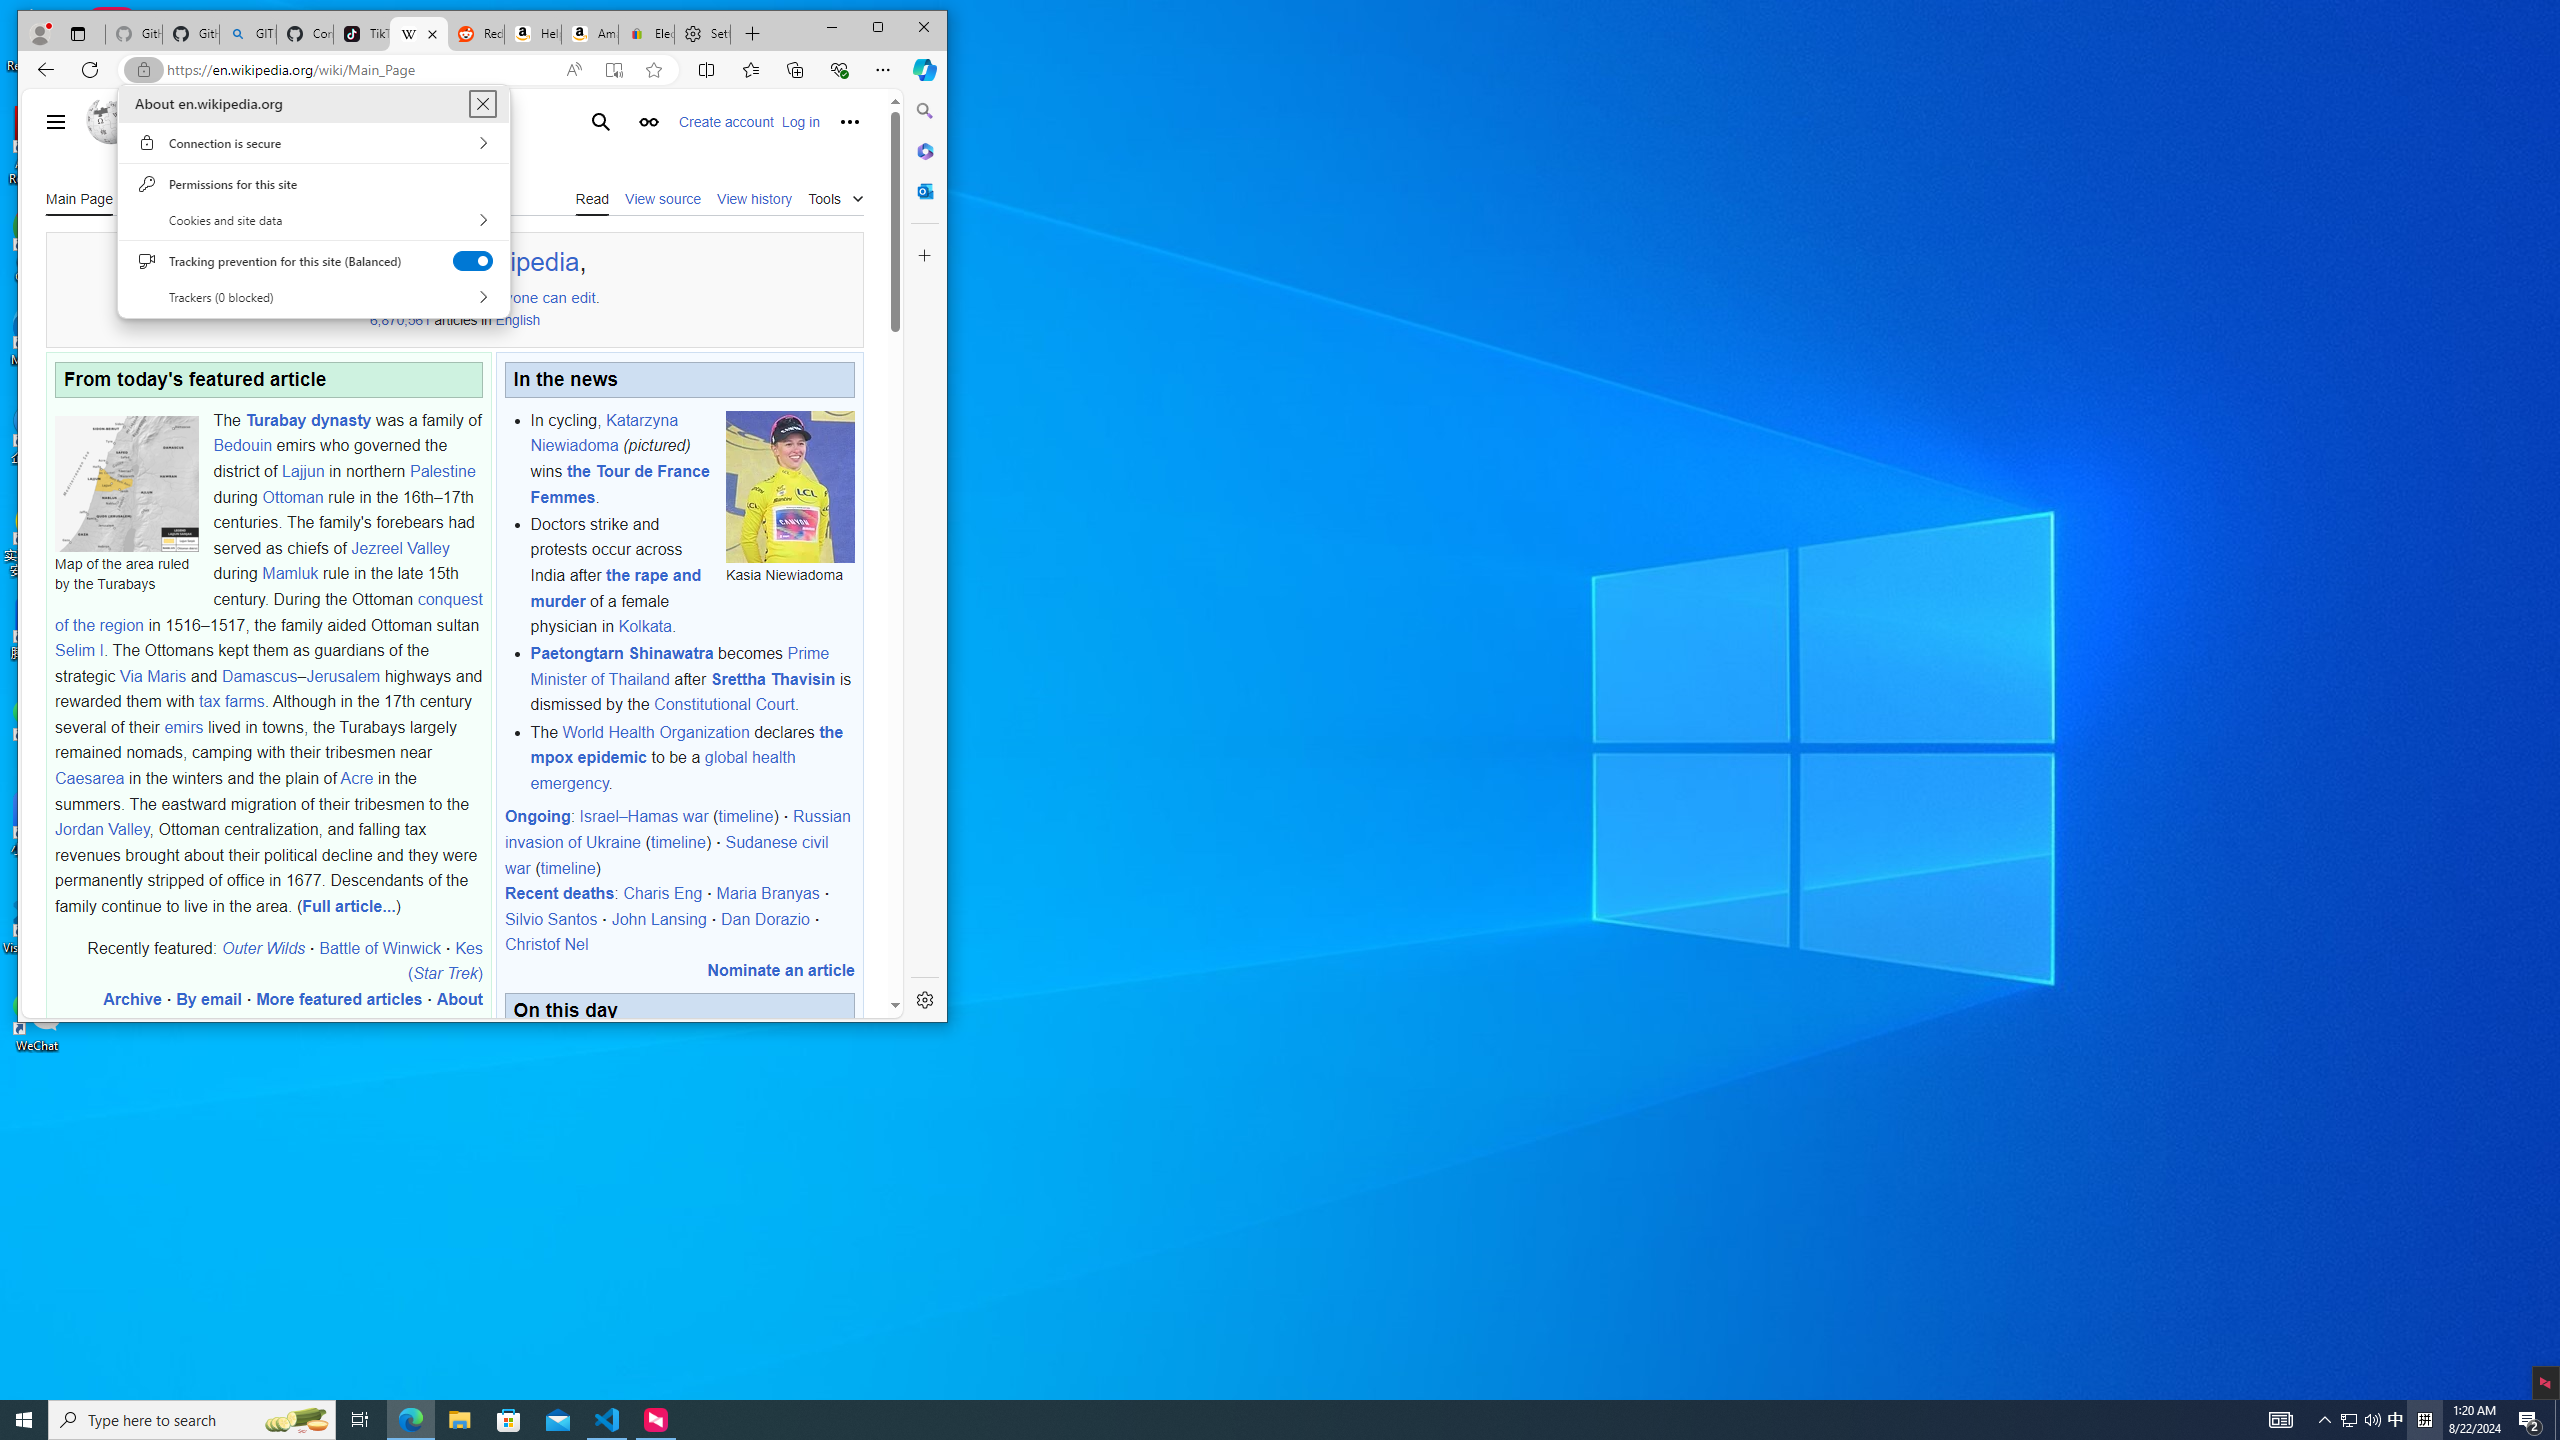 Image resolution: width=2560 pixels, height=1440 pixels. Describe the element at coordinates (604, 432) in the screenshot. I see `Katarzyna Niewiadoma` at that location.